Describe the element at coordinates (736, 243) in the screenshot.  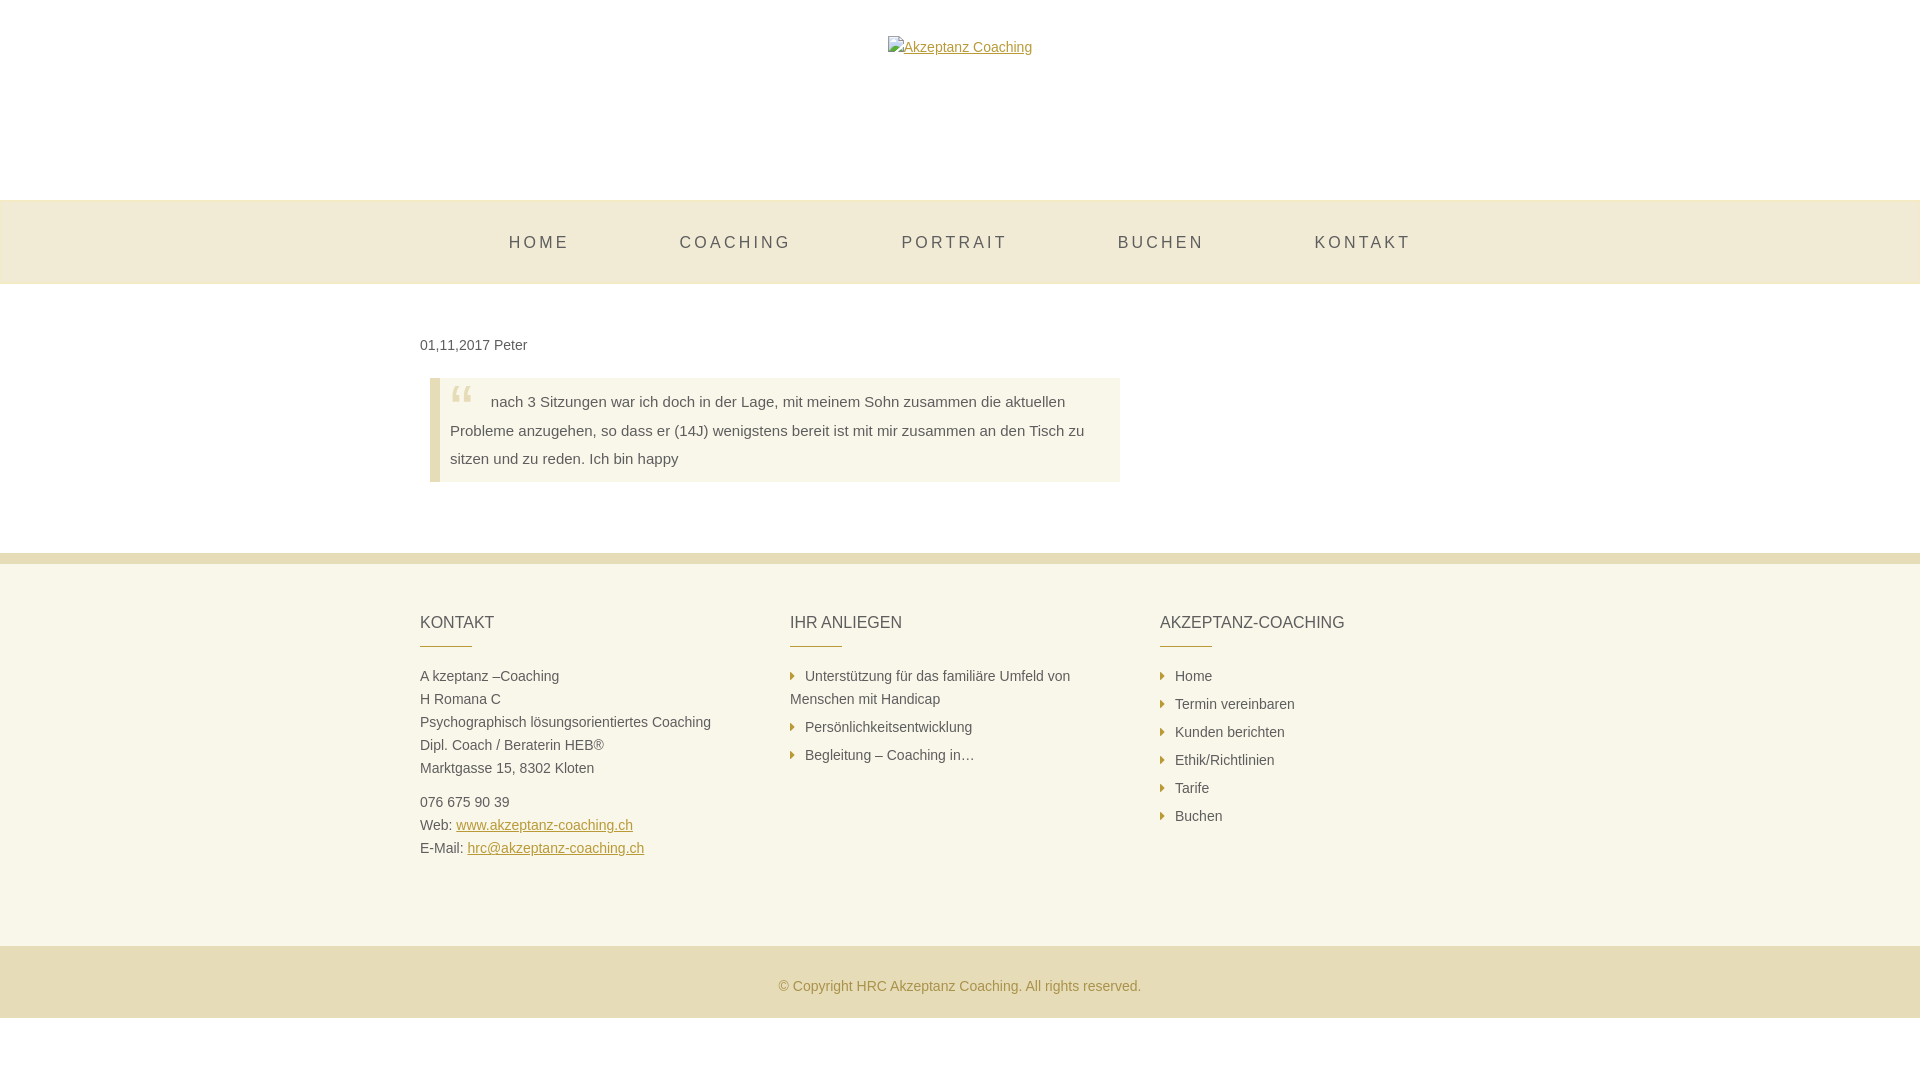
I see `COACHING` at that location.